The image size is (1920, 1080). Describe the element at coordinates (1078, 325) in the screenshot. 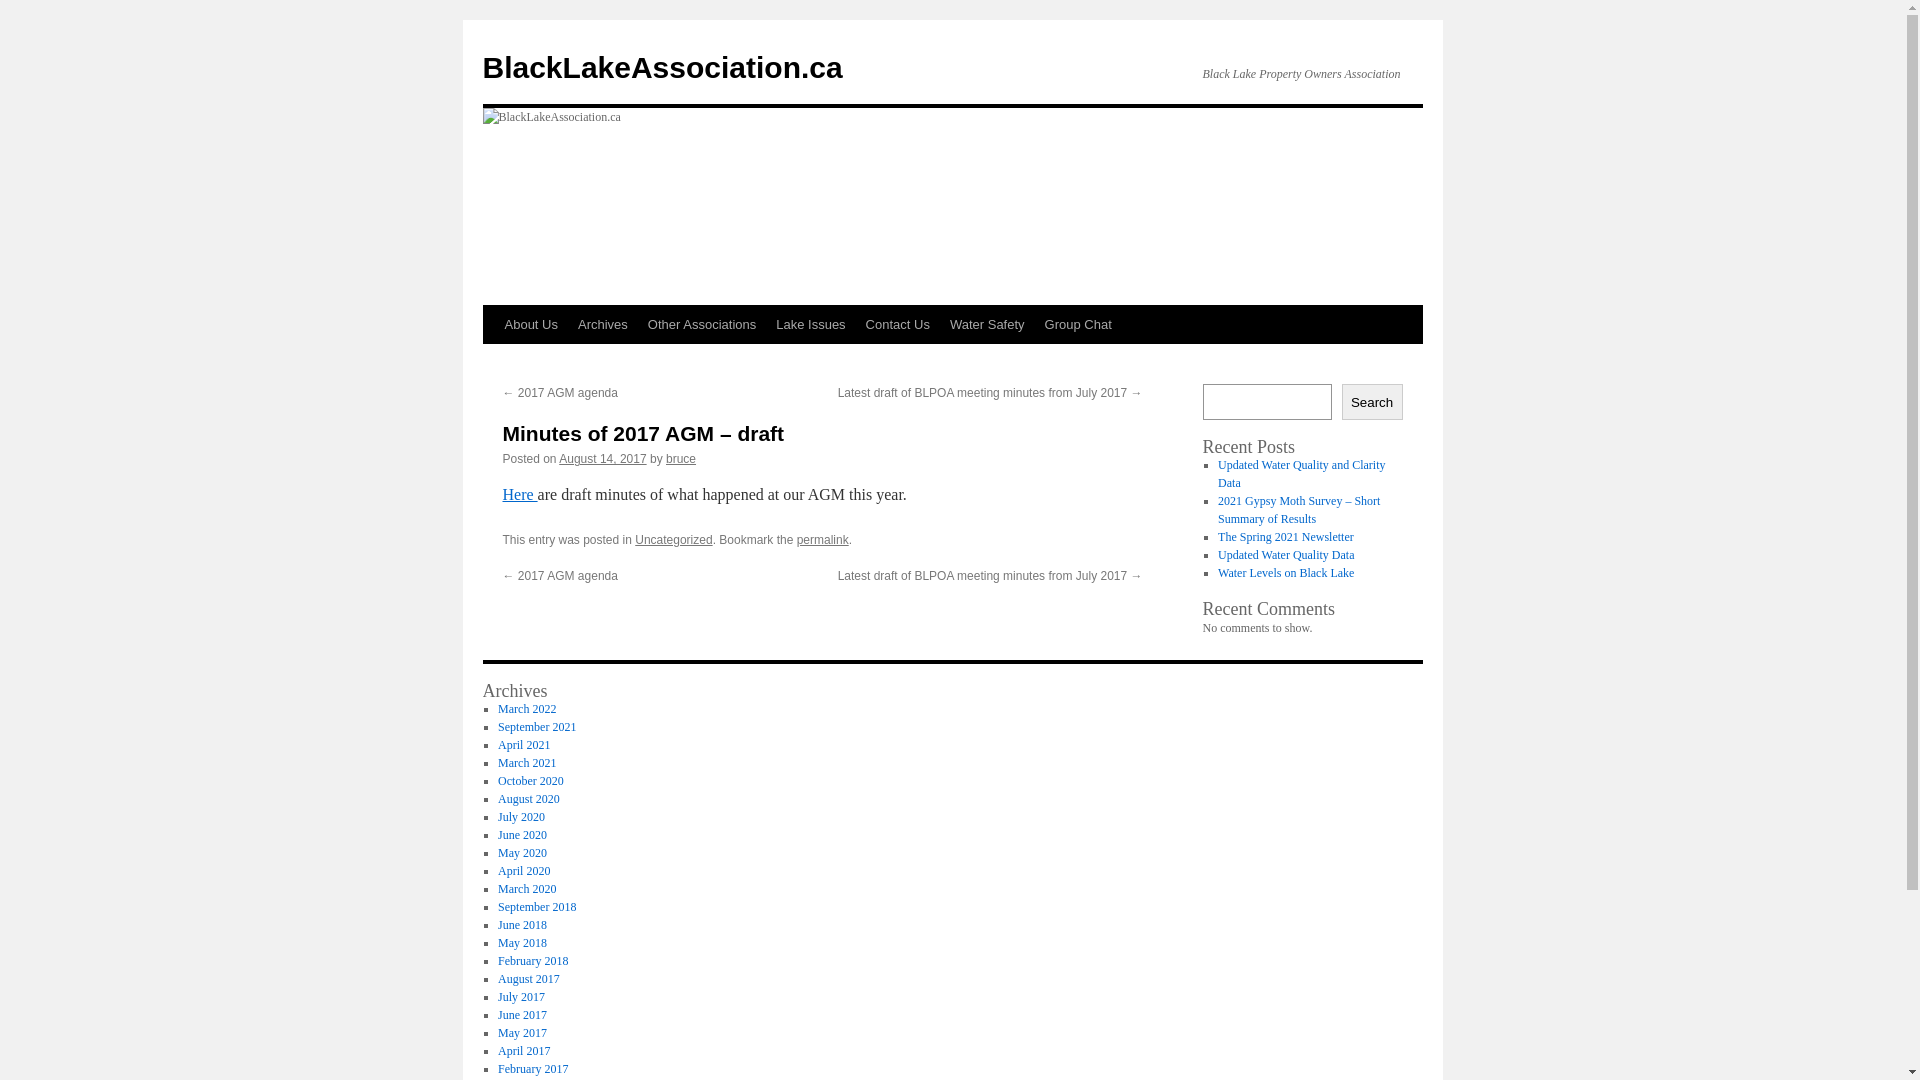

I see `Group Chat` at that location.